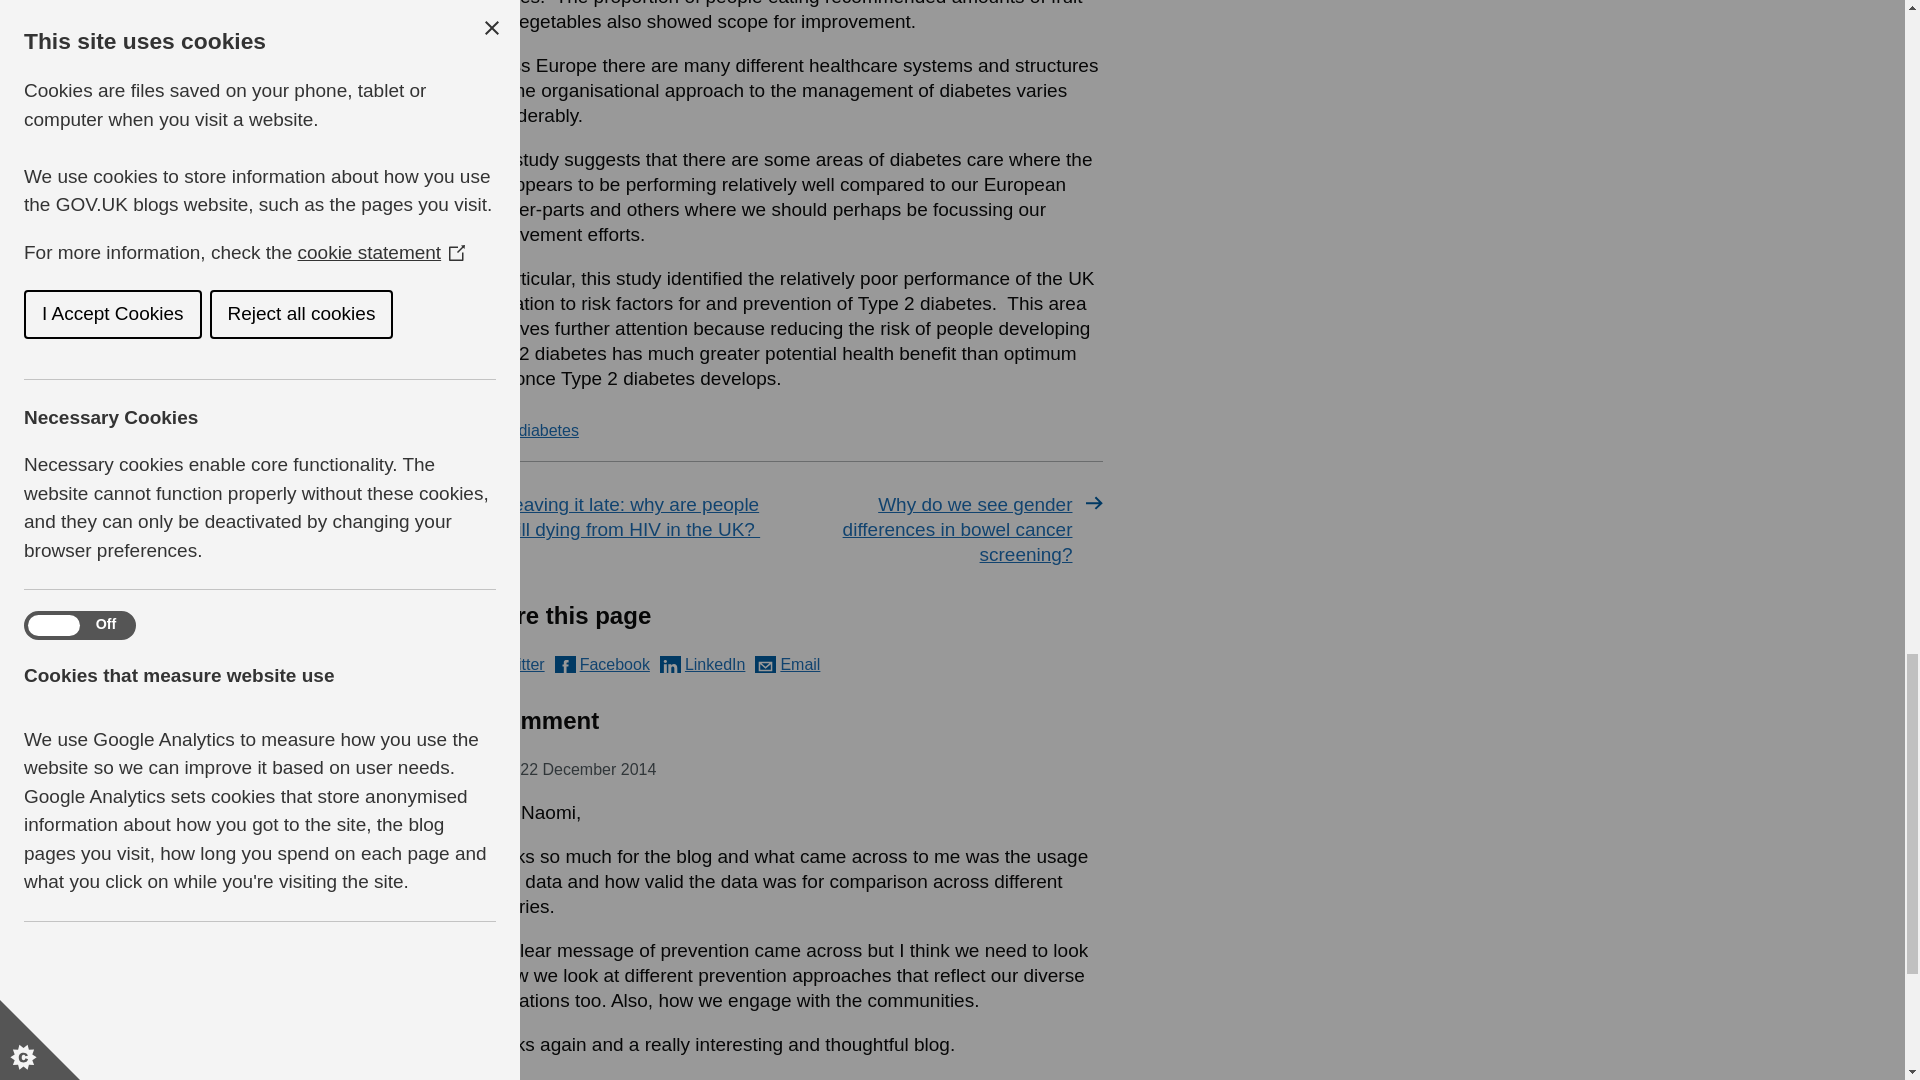 This screenshot has height=1080, width=1920. What do you see at coordinates (548, 430) in the screenshot?
I see `diabetes` at bounding box center [548, 430].